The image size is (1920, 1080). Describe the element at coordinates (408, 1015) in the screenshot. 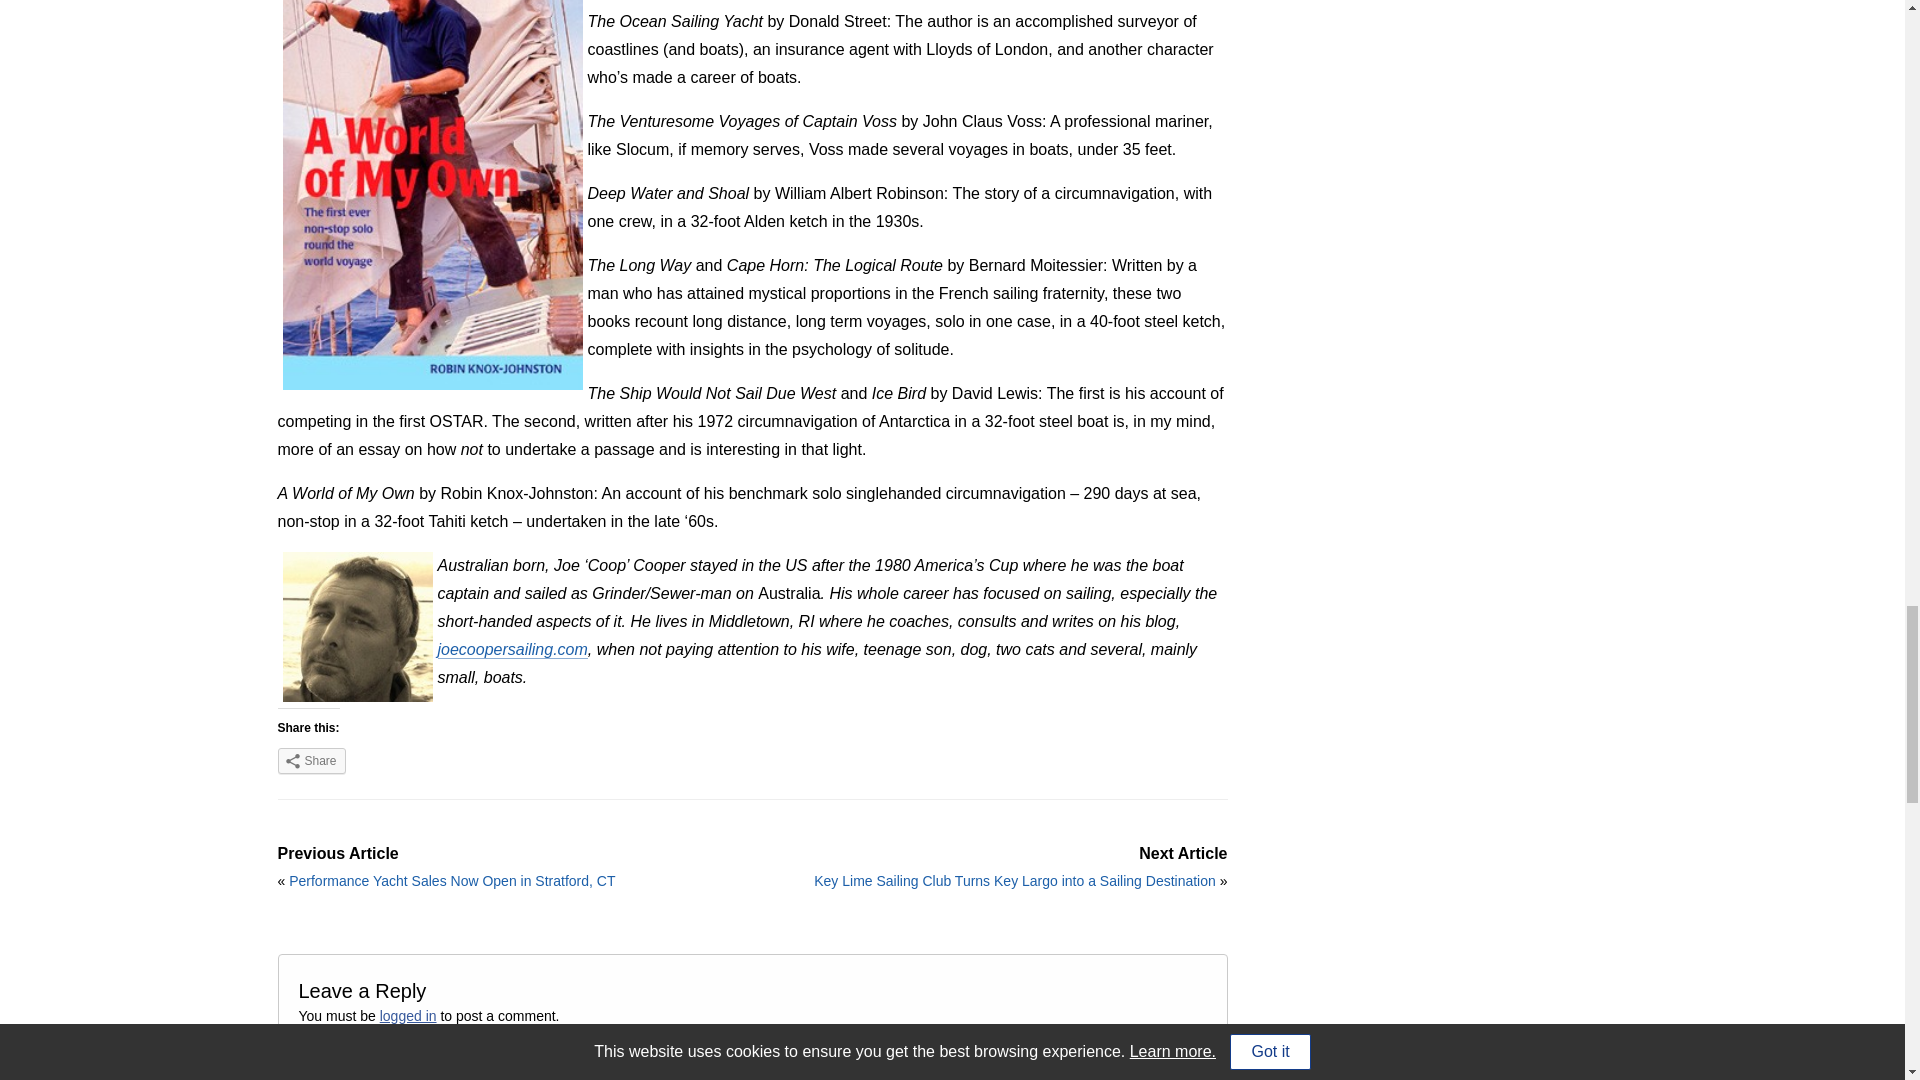

I see `logged in` at that location.